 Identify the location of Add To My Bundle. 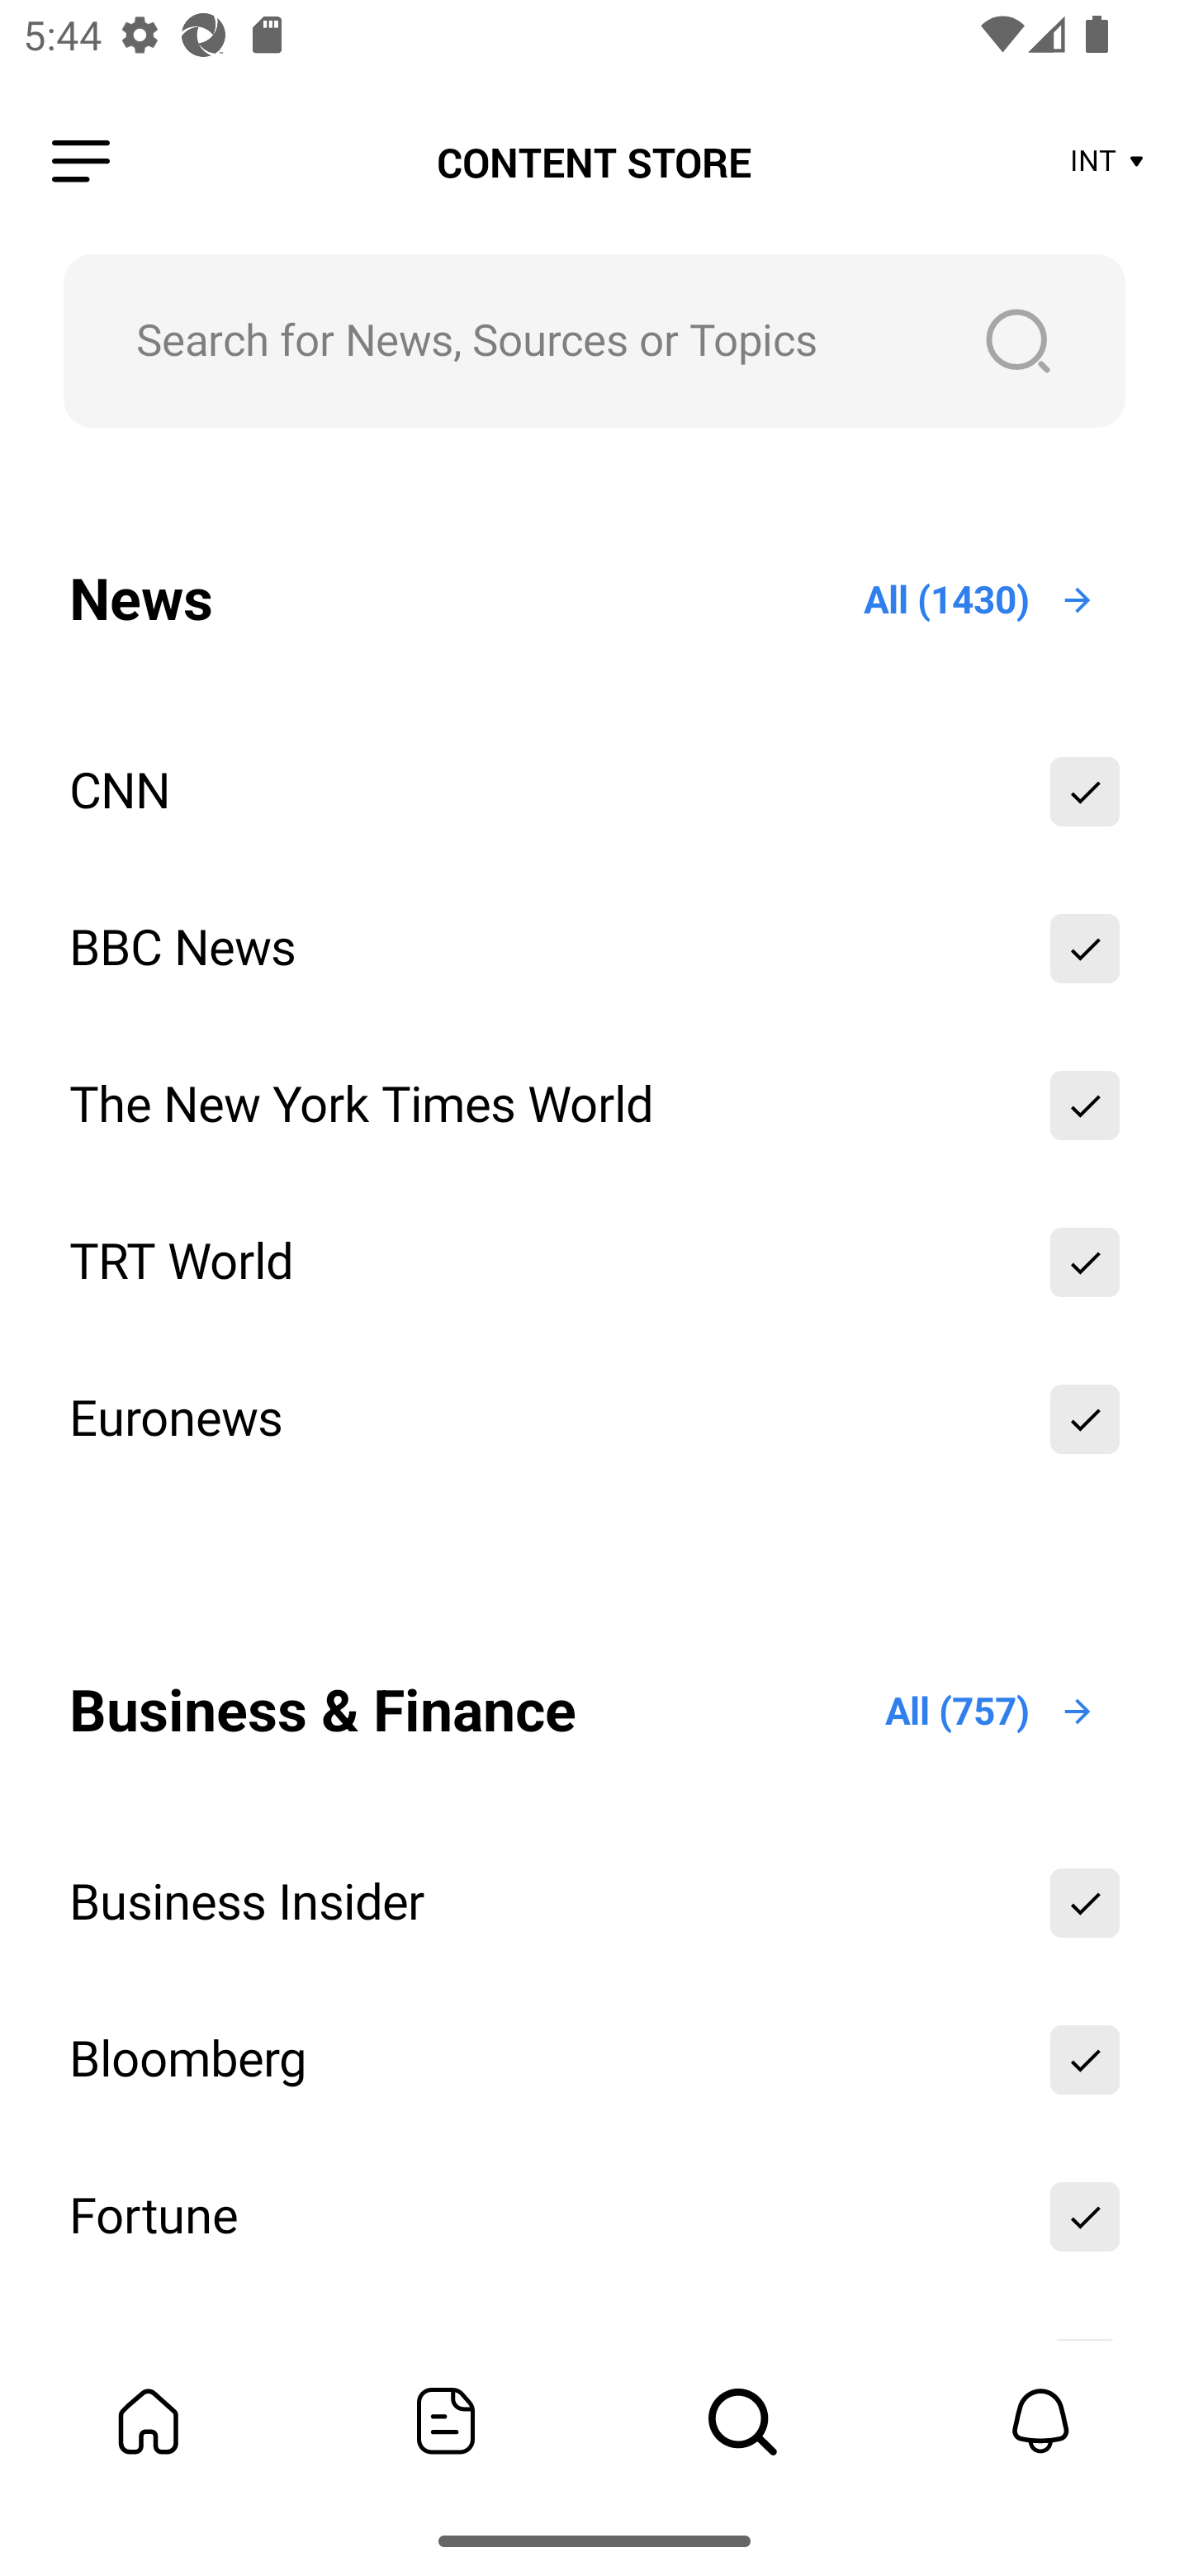
(1085, 2061).